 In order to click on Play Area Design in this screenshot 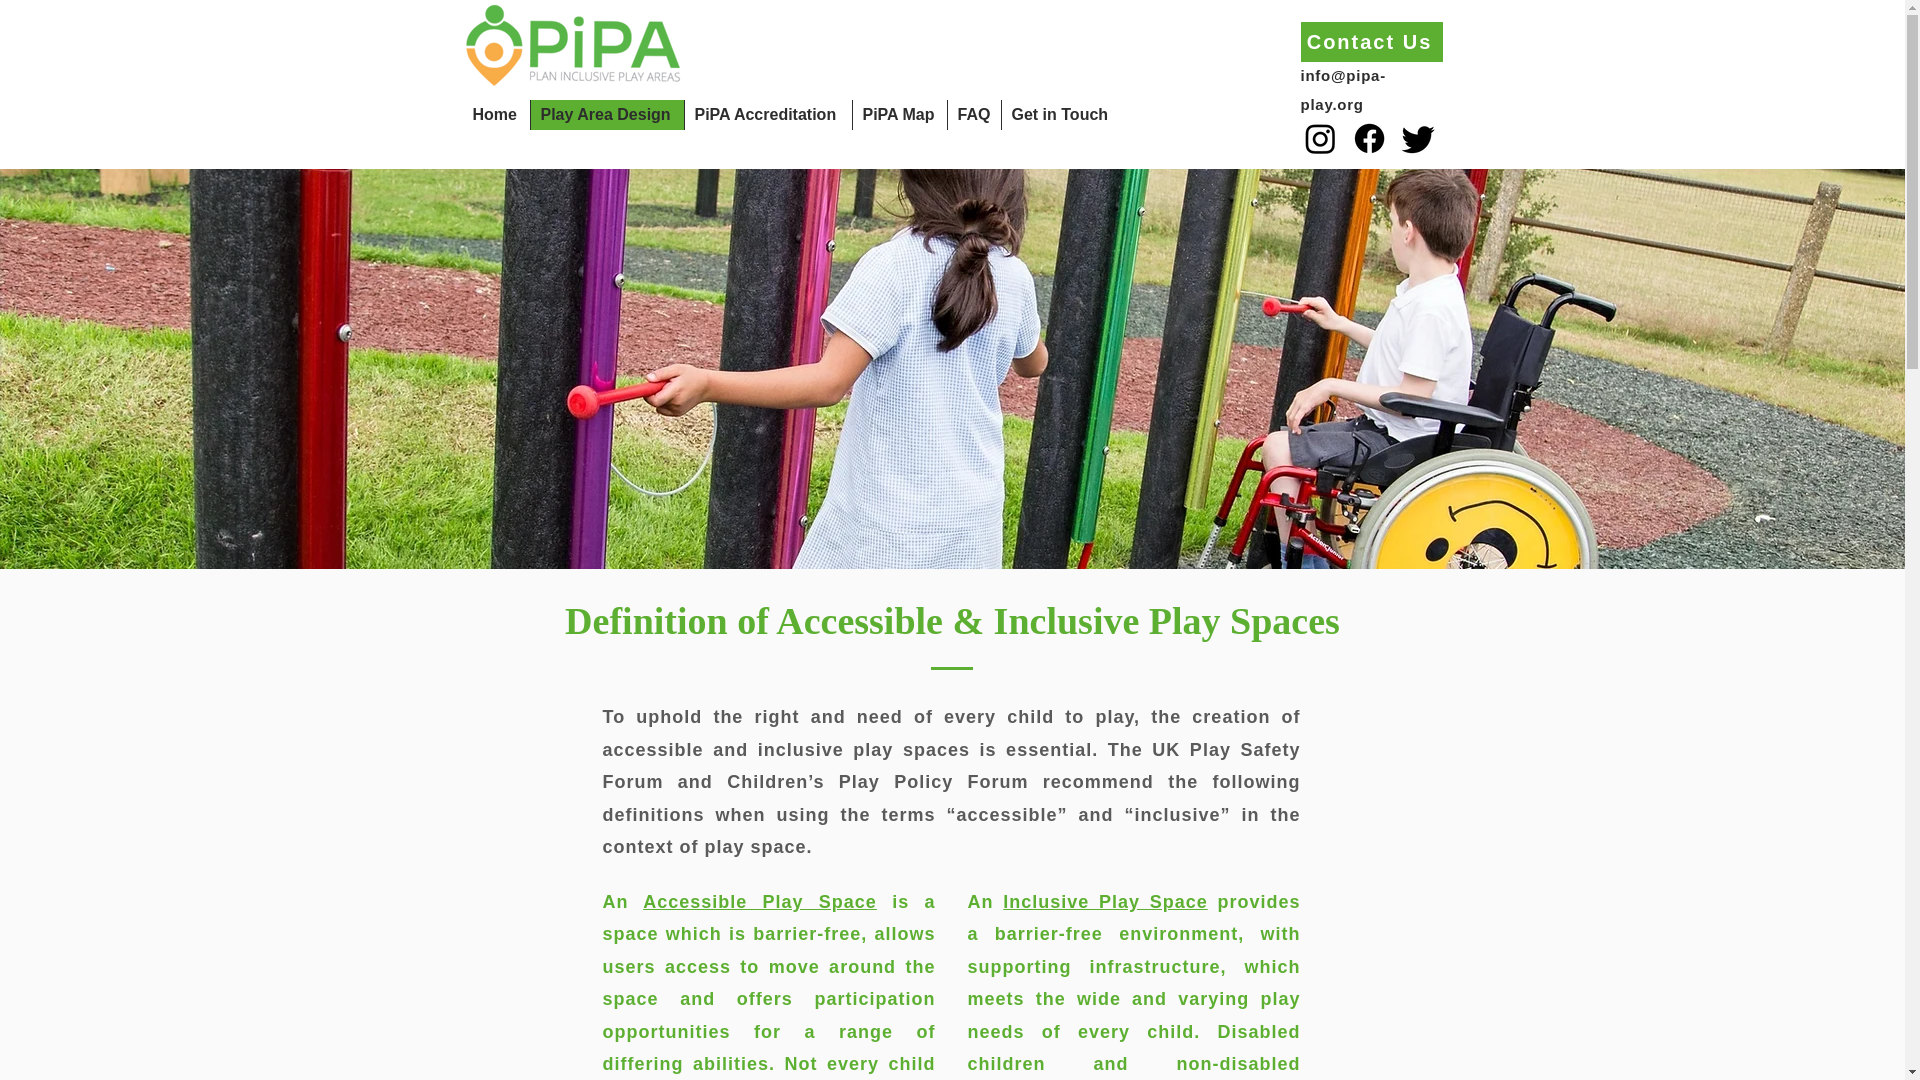, I will do `click(606, 114)`.